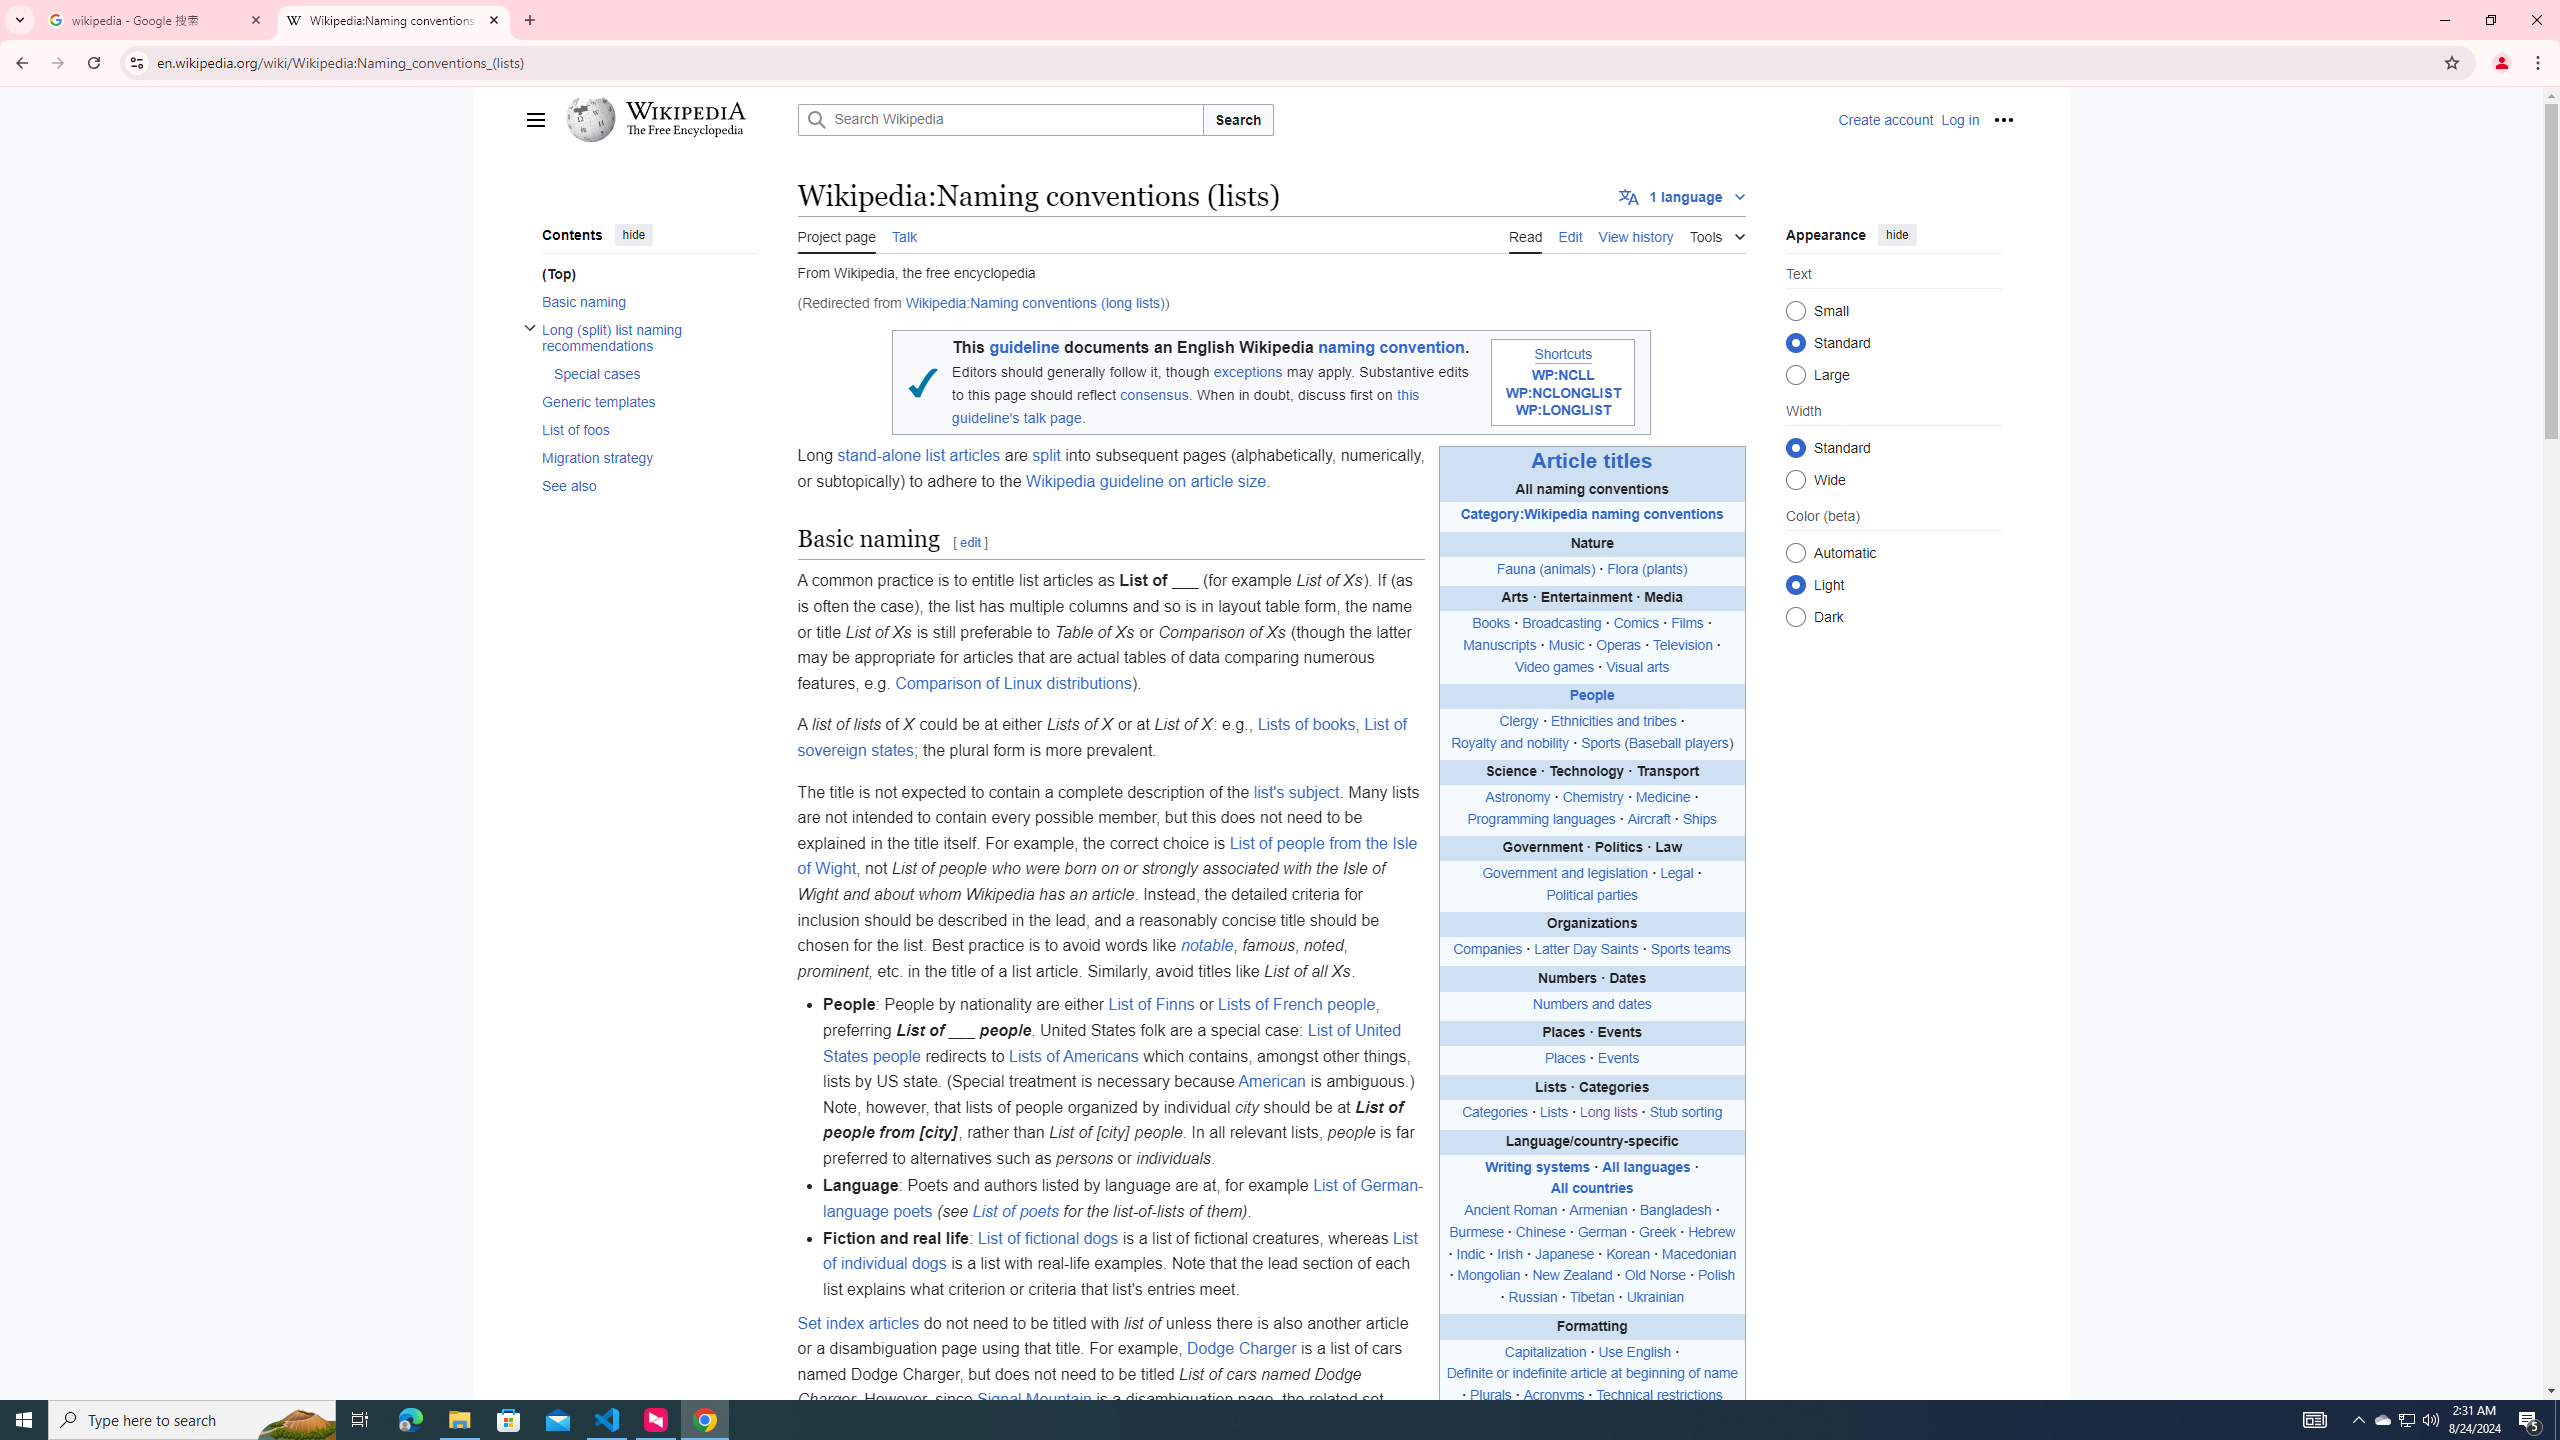 The image size is (2560, 1440). Describe the element at coordinates (648, 300) in the screenshot. I see `Basic naming` at that location.